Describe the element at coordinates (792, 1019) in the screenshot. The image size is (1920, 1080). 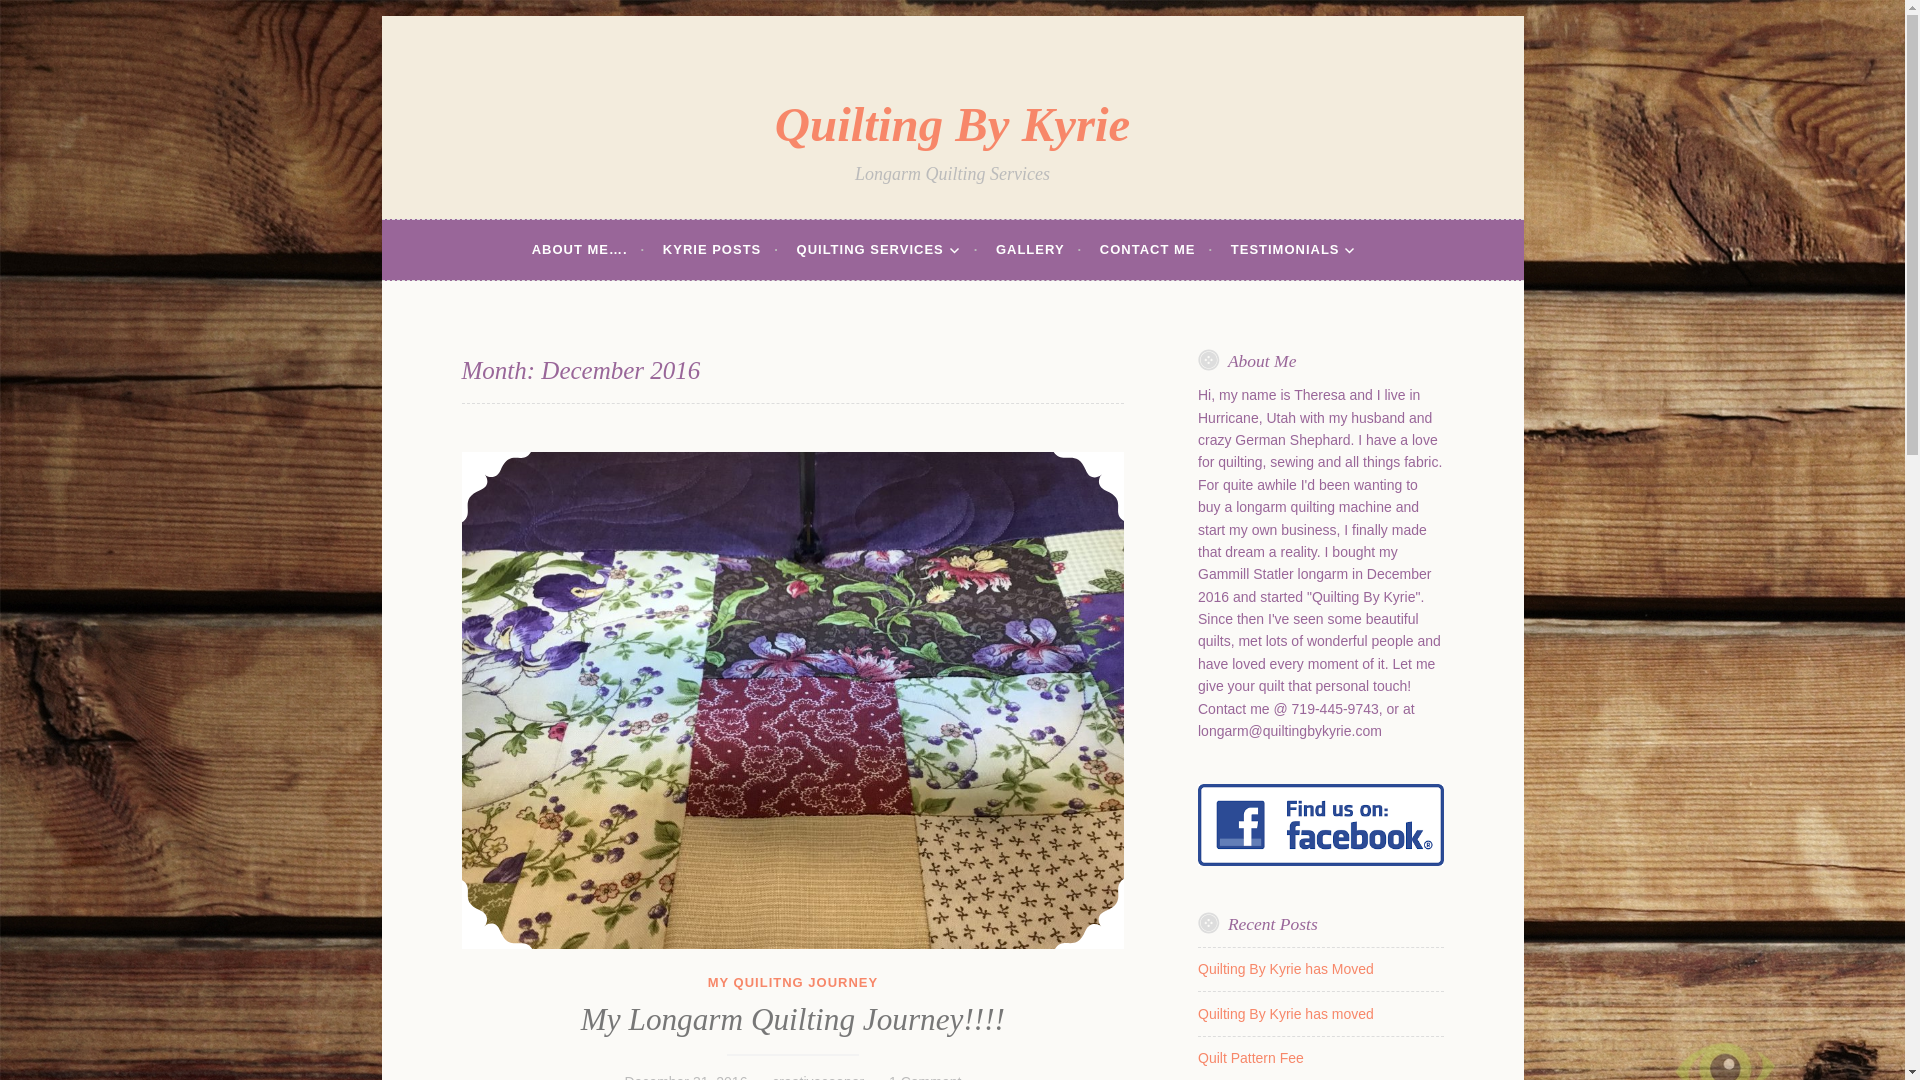
I see `My Longarm Quilting Journey!!!!` at that location.